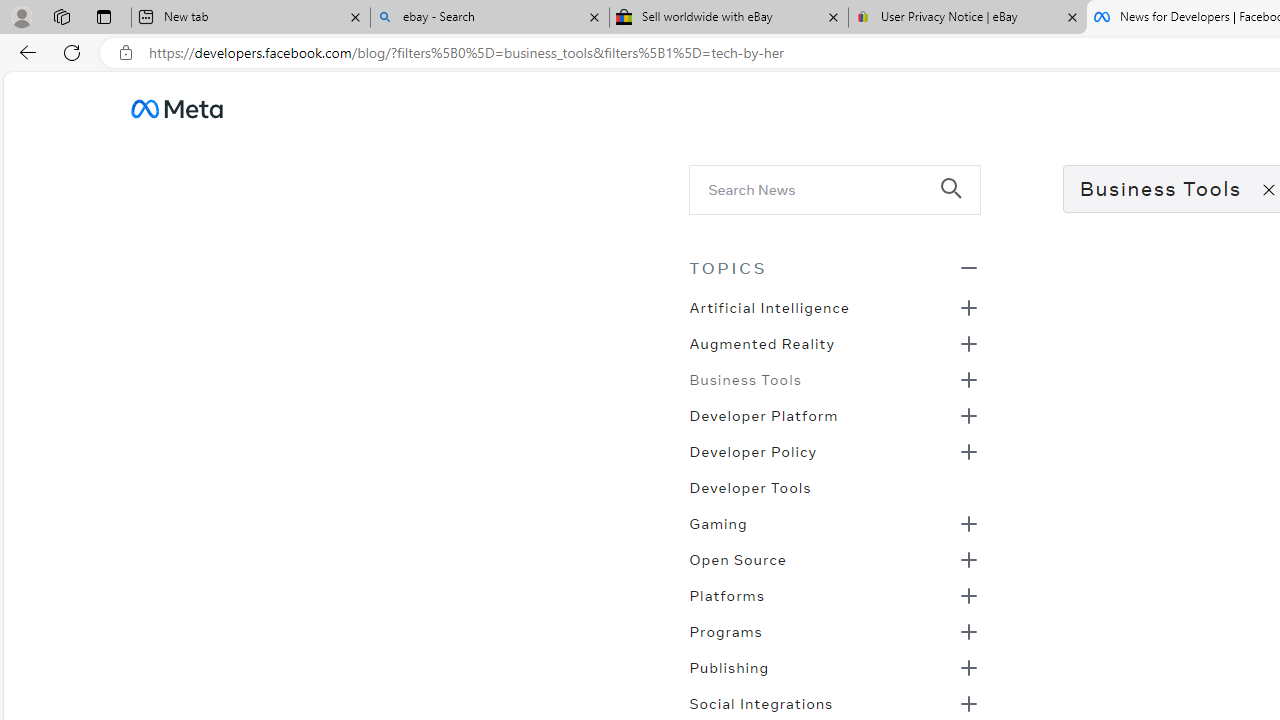 This screenshot has height=720, width=1280. What do you see at coordinates (750, 486) in the screenshot?
I see `Developer Tools` at bounding box center [750, 486].